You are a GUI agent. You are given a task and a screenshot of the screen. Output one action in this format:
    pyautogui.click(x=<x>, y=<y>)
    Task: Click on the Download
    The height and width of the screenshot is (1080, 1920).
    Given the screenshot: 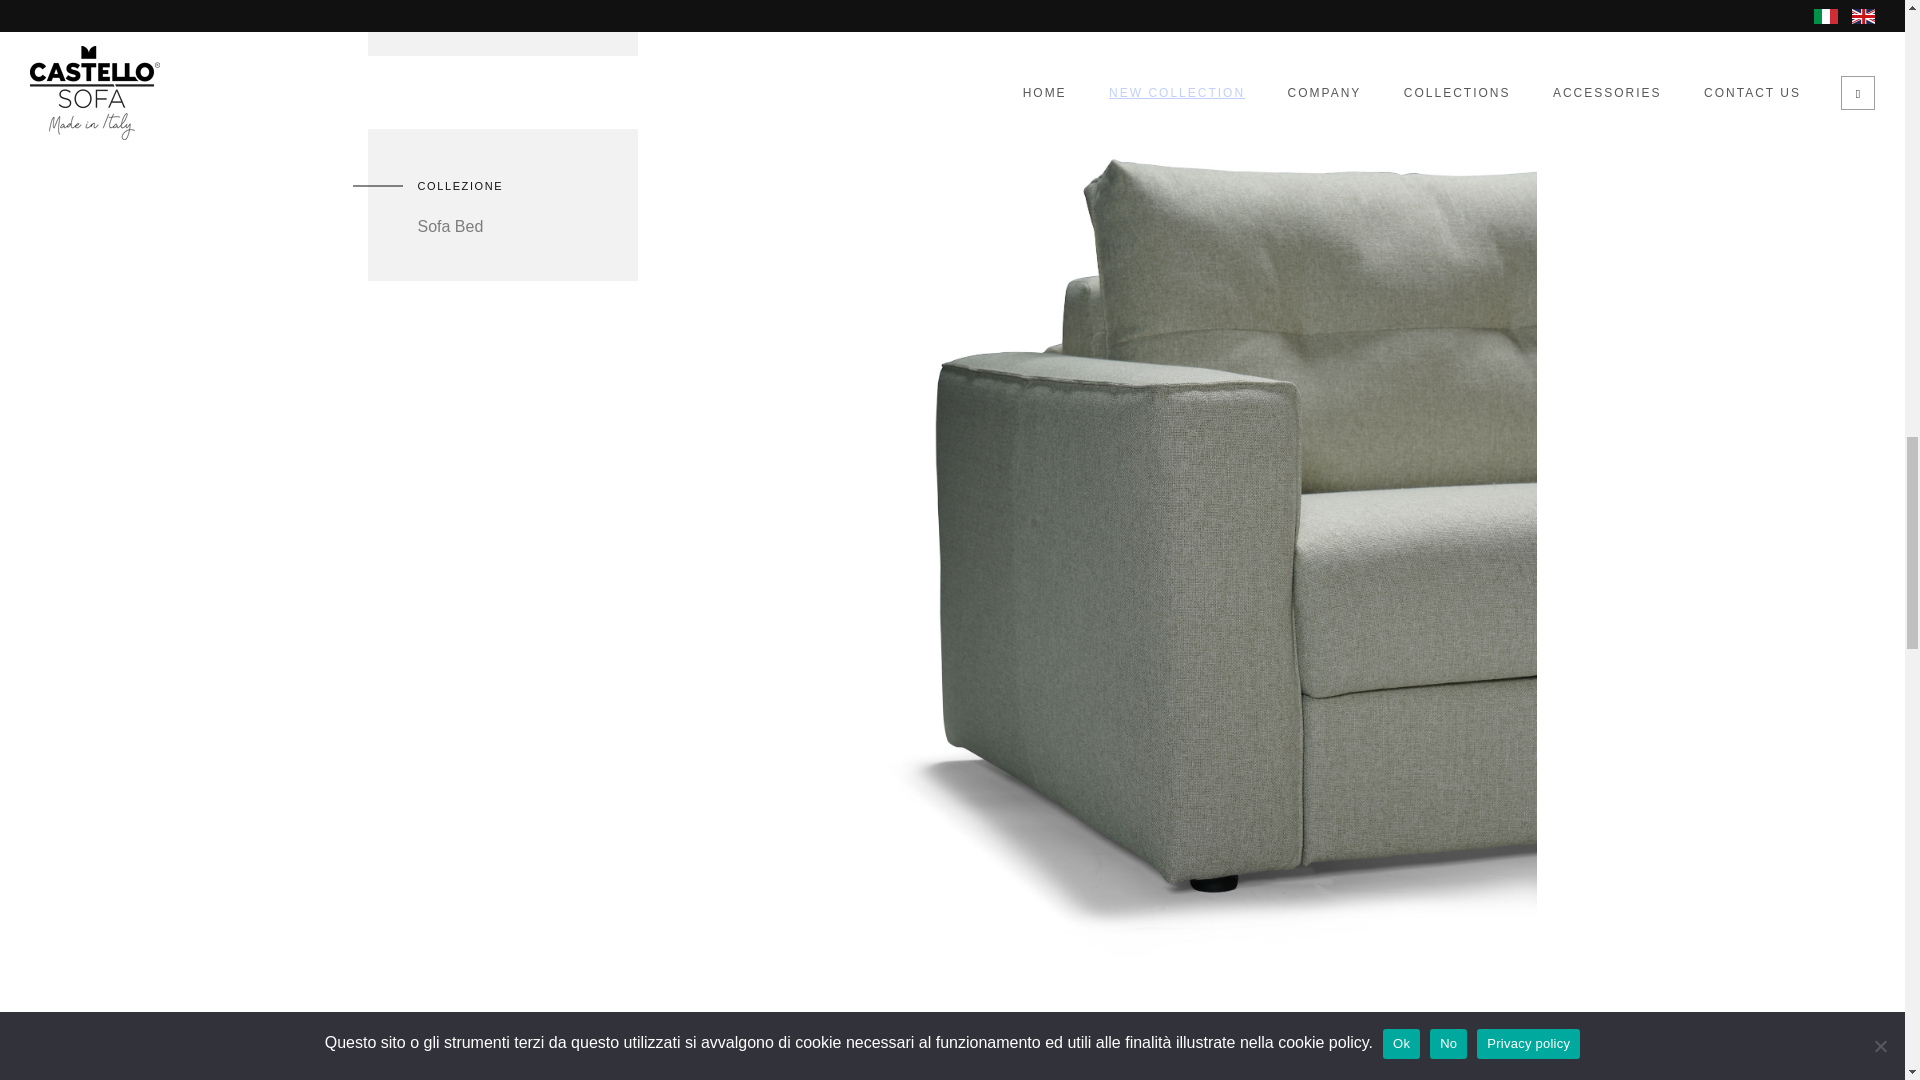 What is the action you would take?
    pyautogui.click(x=520, y=9)
    